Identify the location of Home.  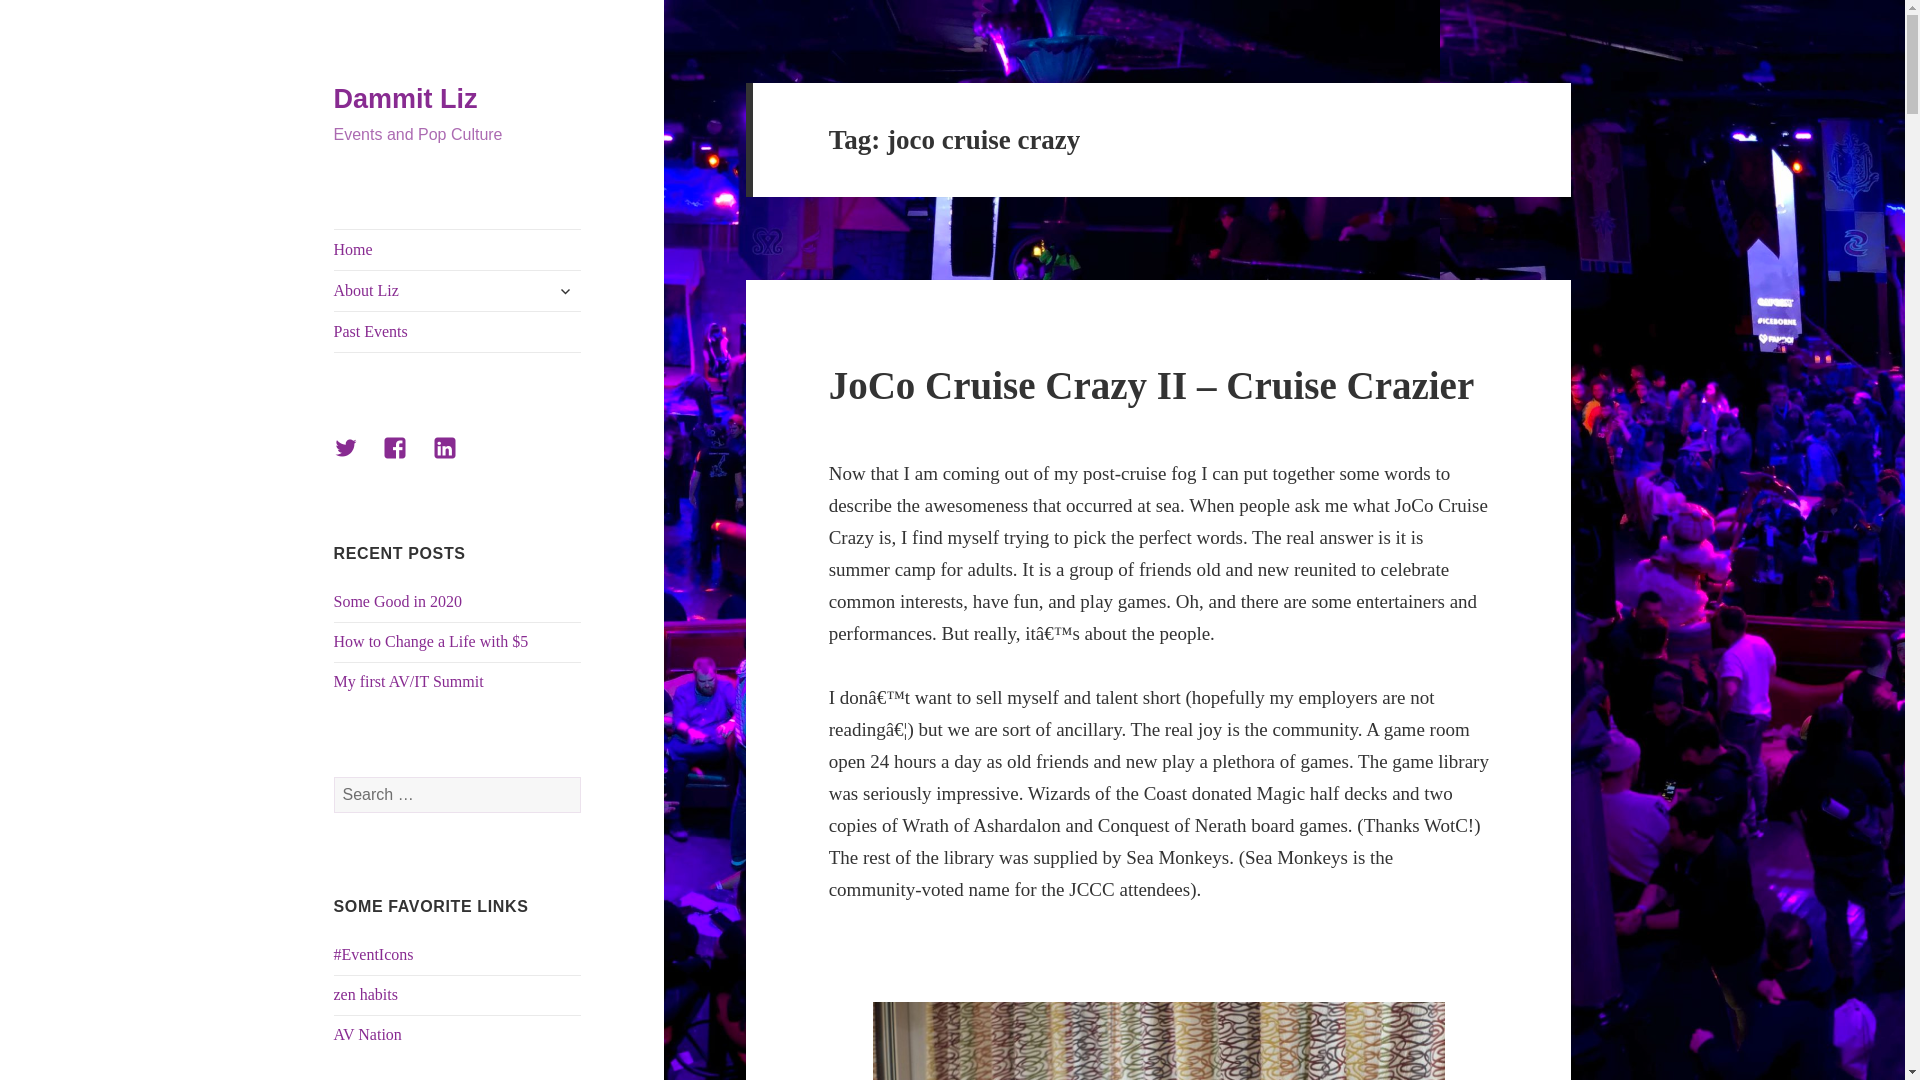
(458, 250).